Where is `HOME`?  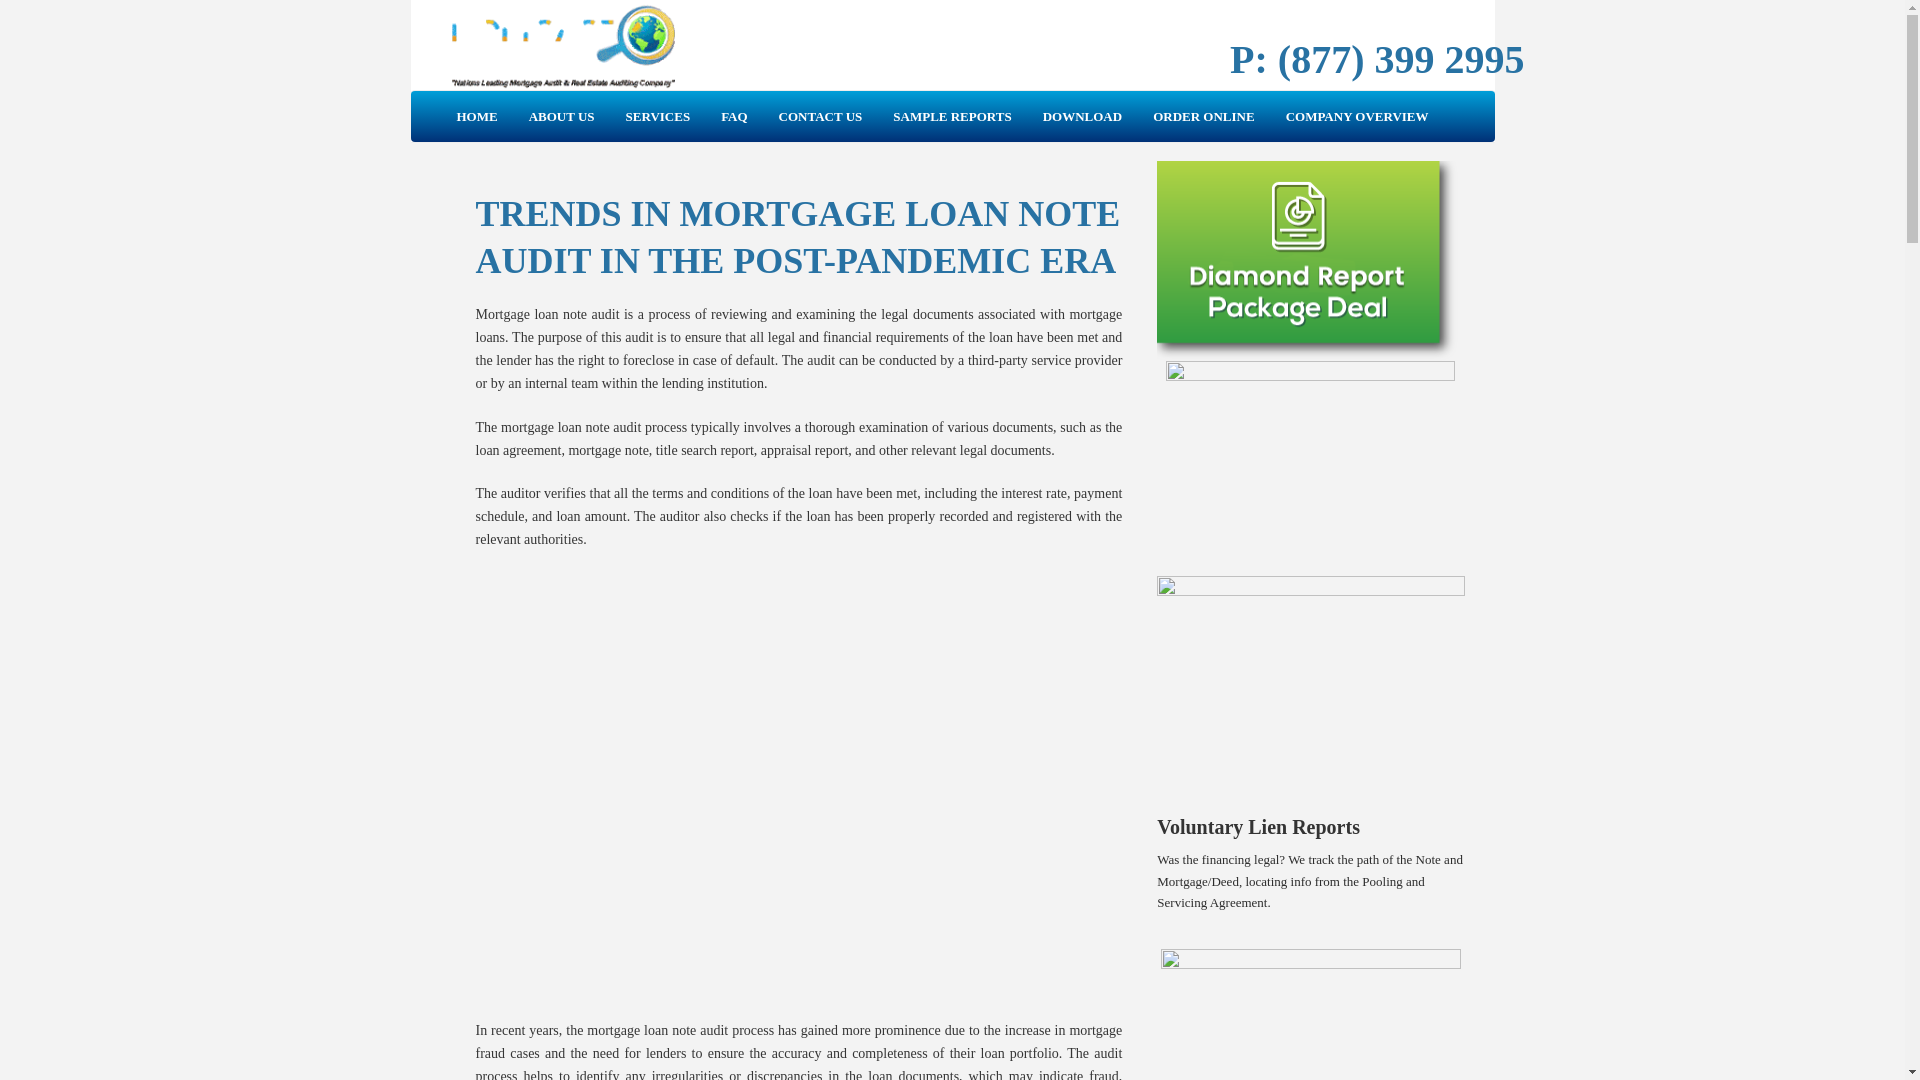
HOME is located at coordinates (476, 116).